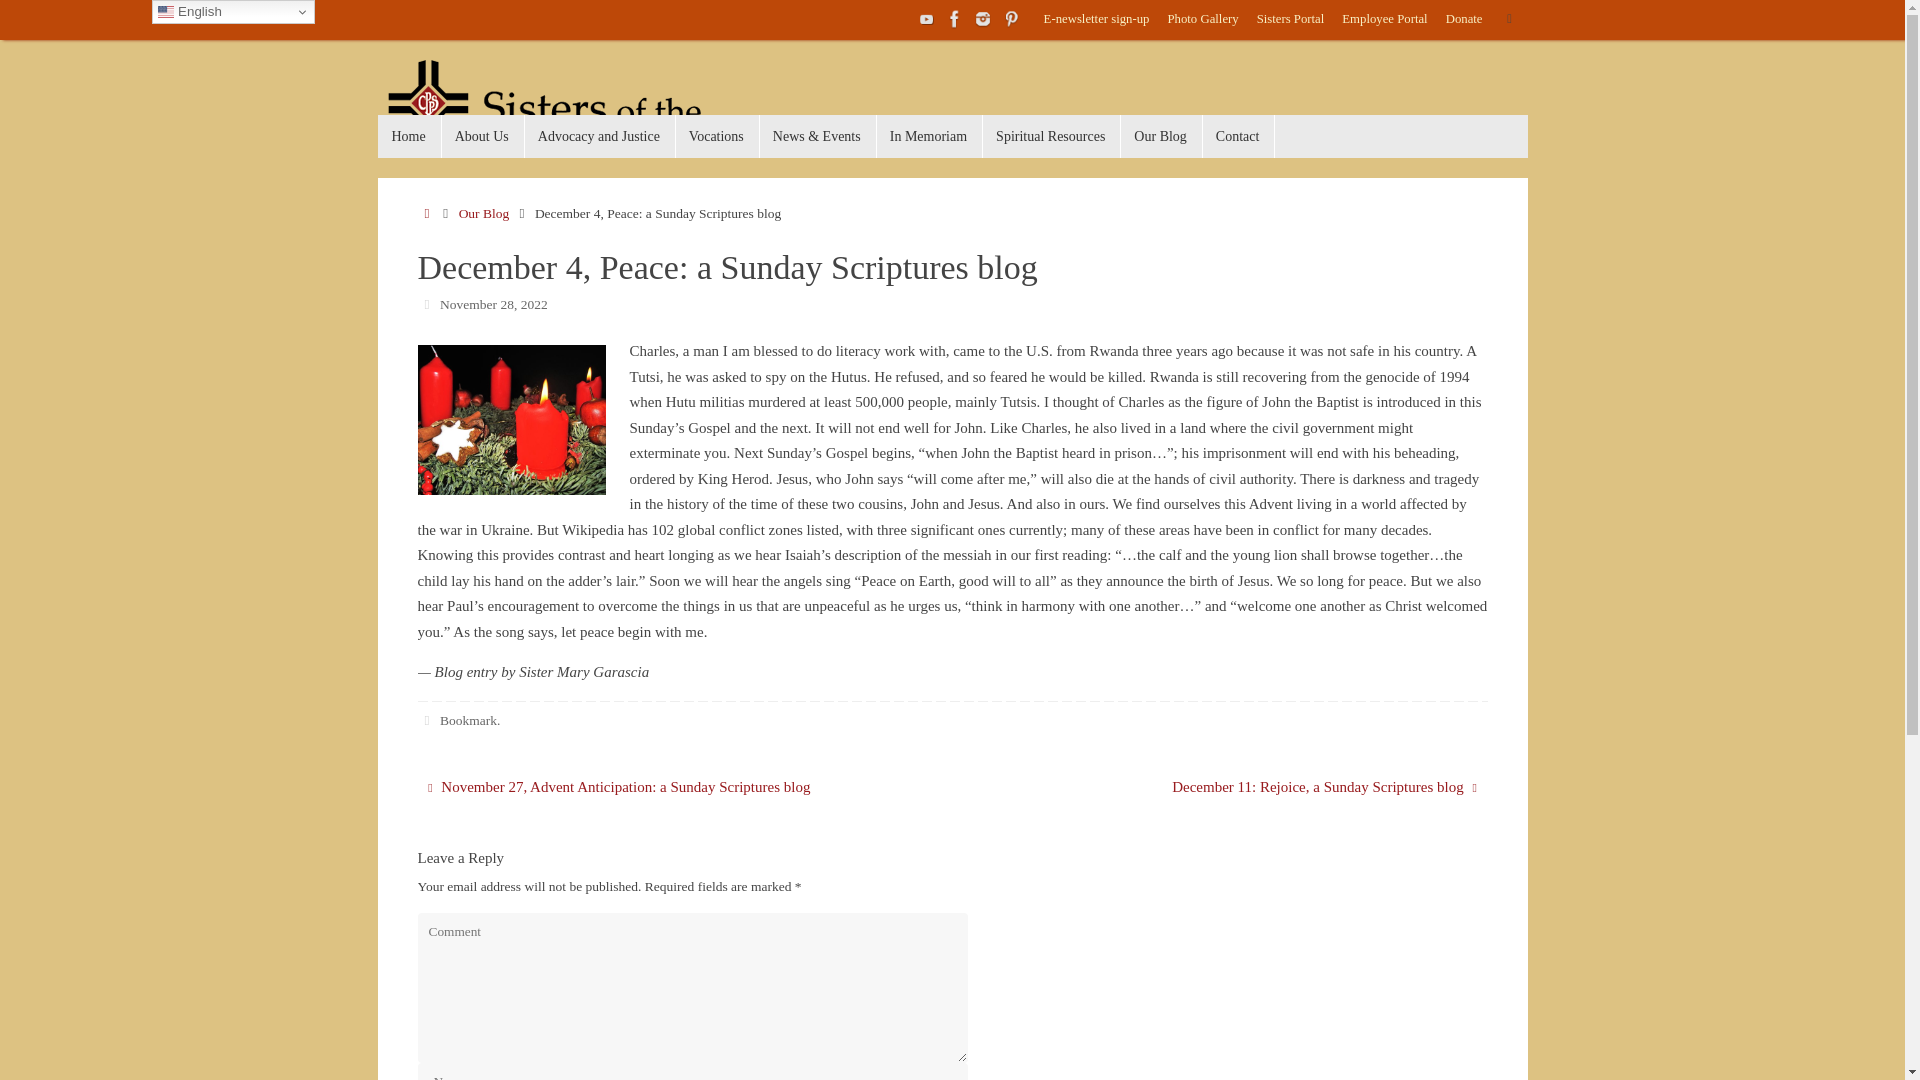  What do you see at coordinates (600, 136) in the screenshot?
I see `Advocacy and Justice` at bounding box center [600, 136].